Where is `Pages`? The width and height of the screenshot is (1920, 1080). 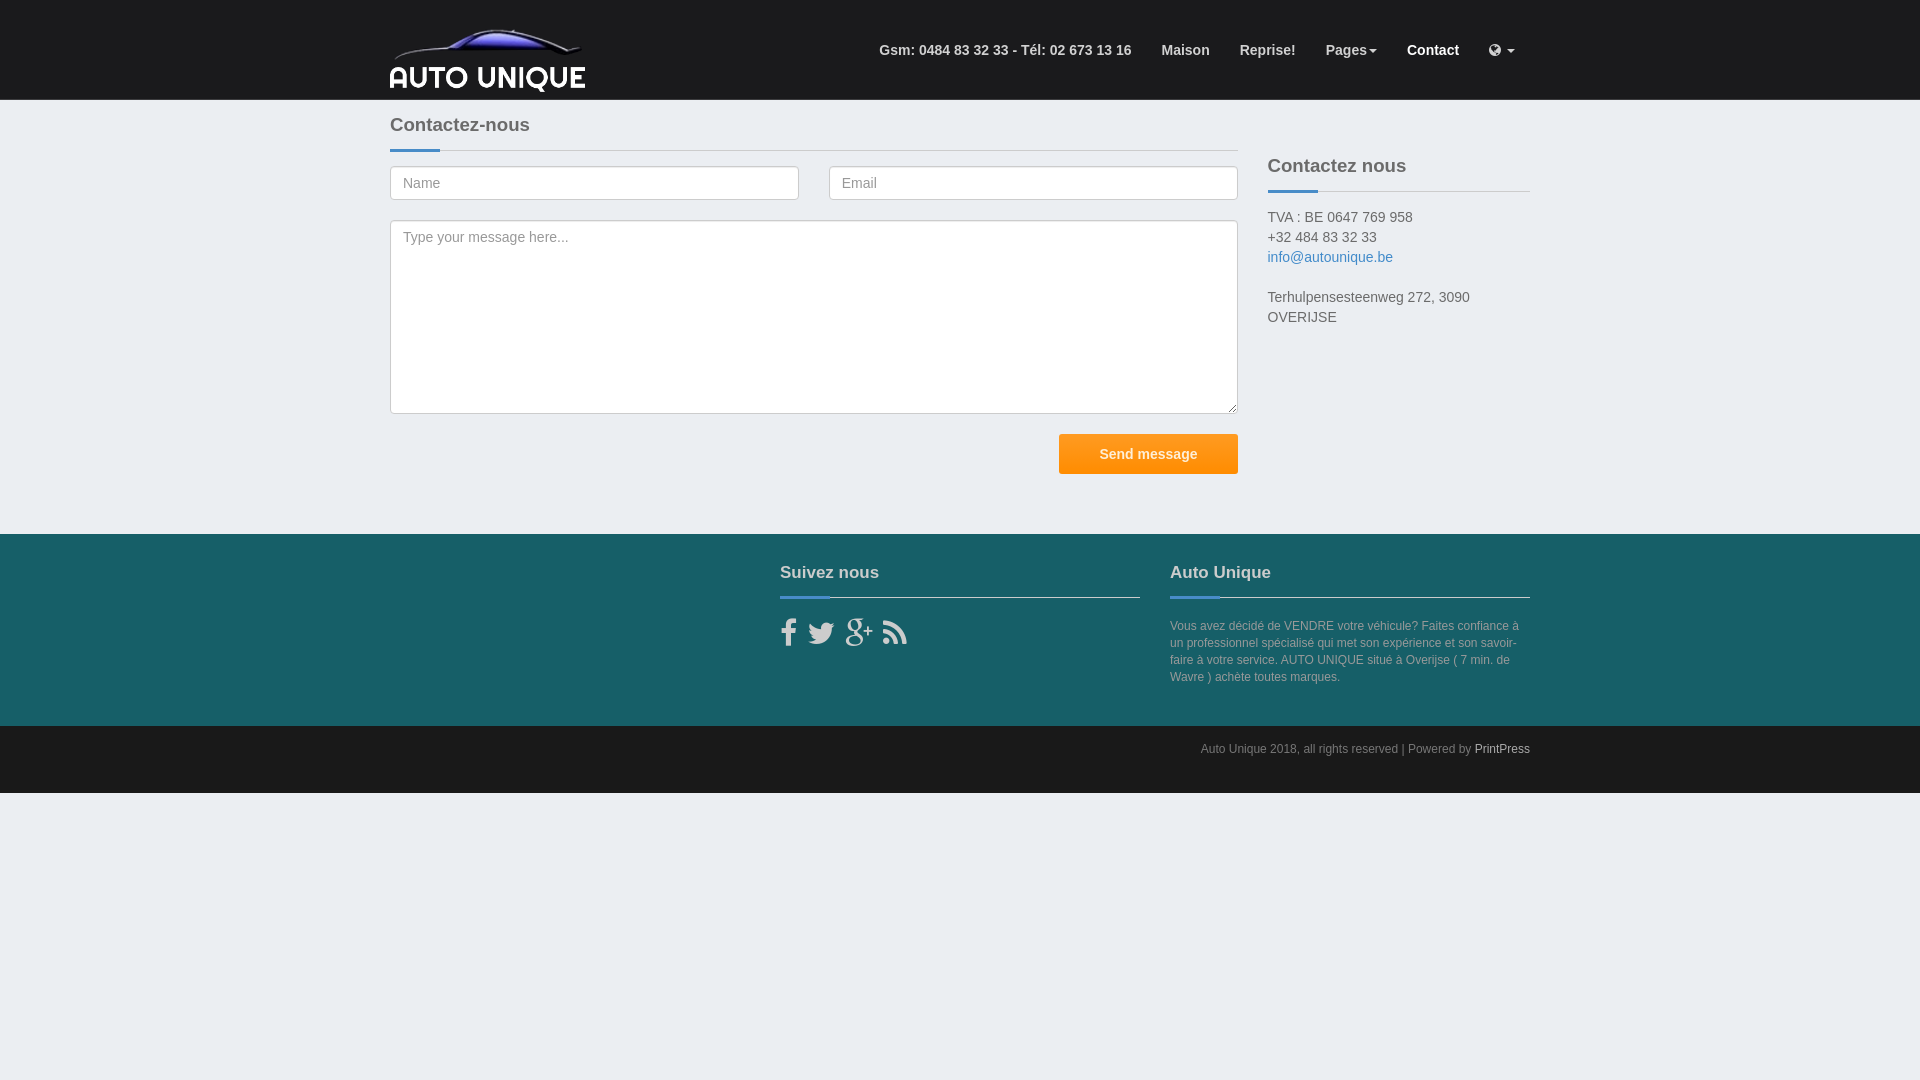 Pages is located at coordinates (1352, 50).